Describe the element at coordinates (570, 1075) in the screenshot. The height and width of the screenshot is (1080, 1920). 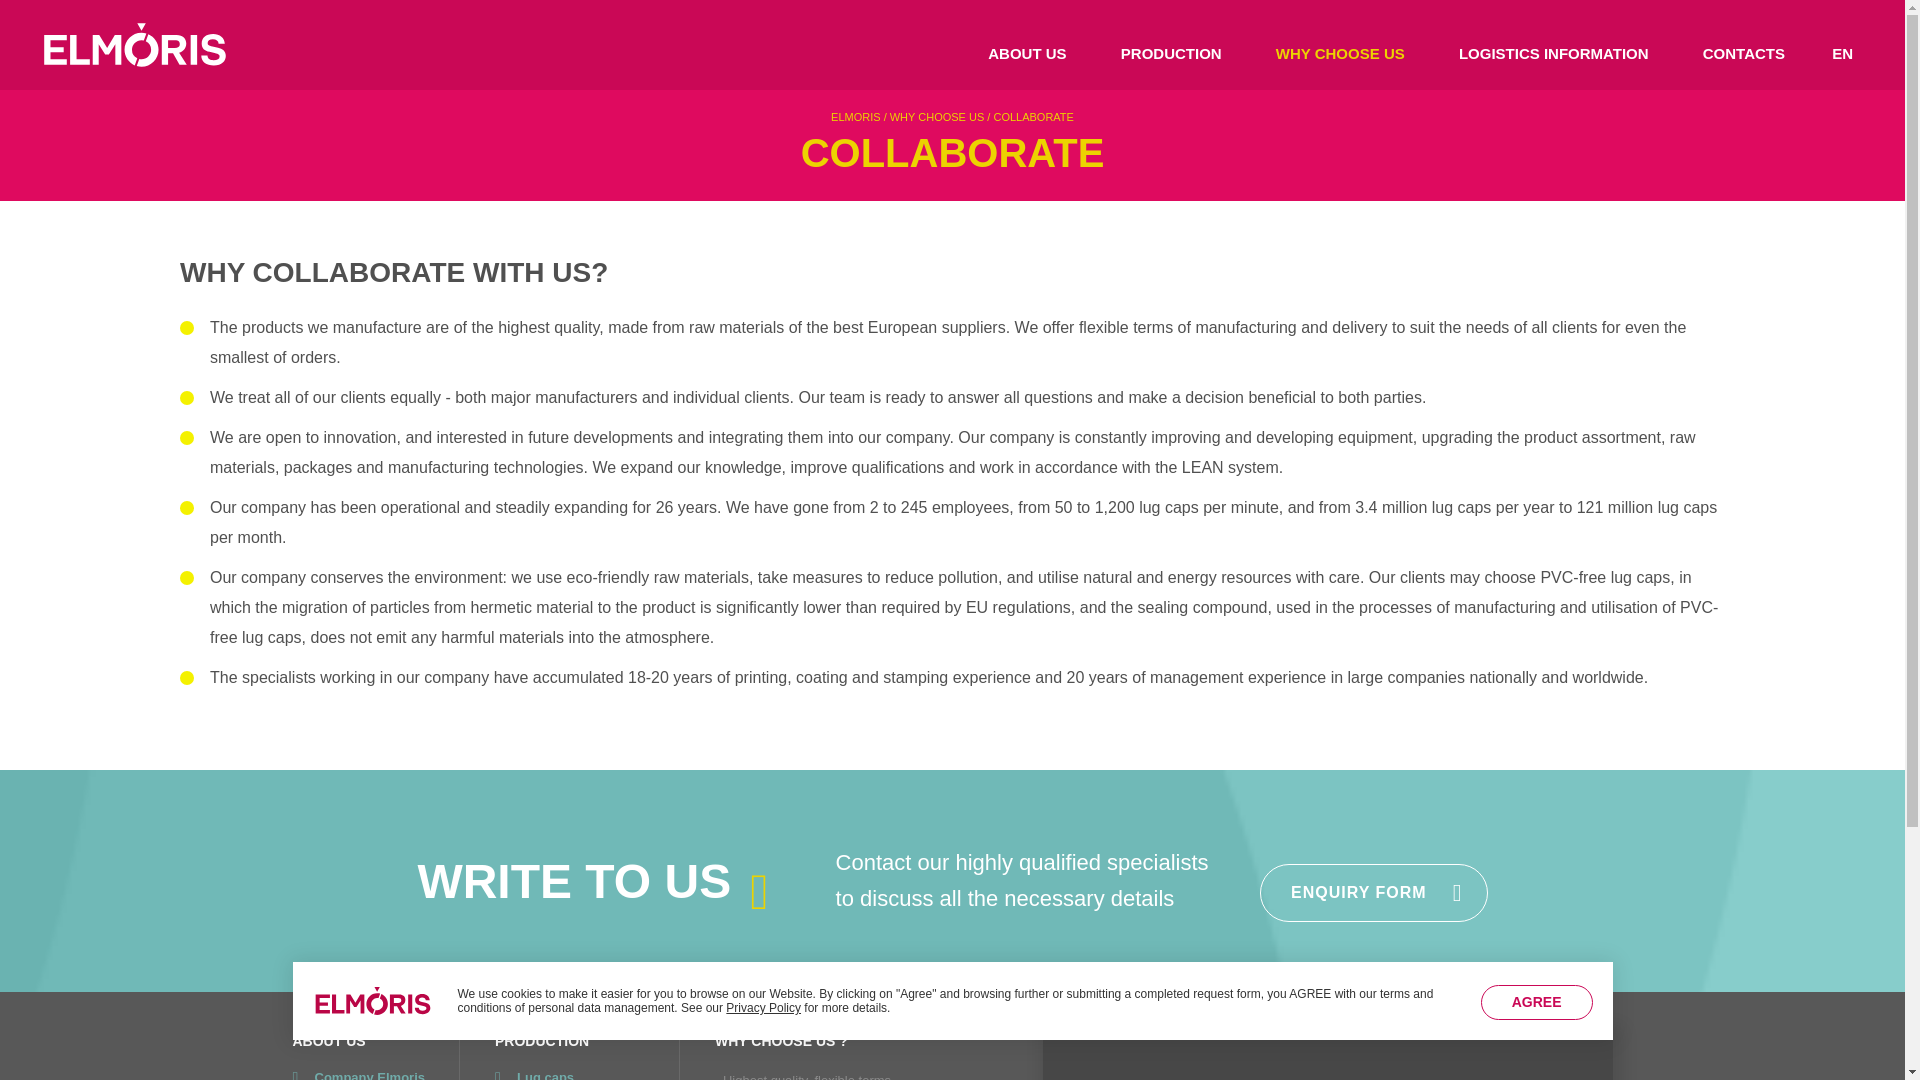
I see `Lug caps` at that location.